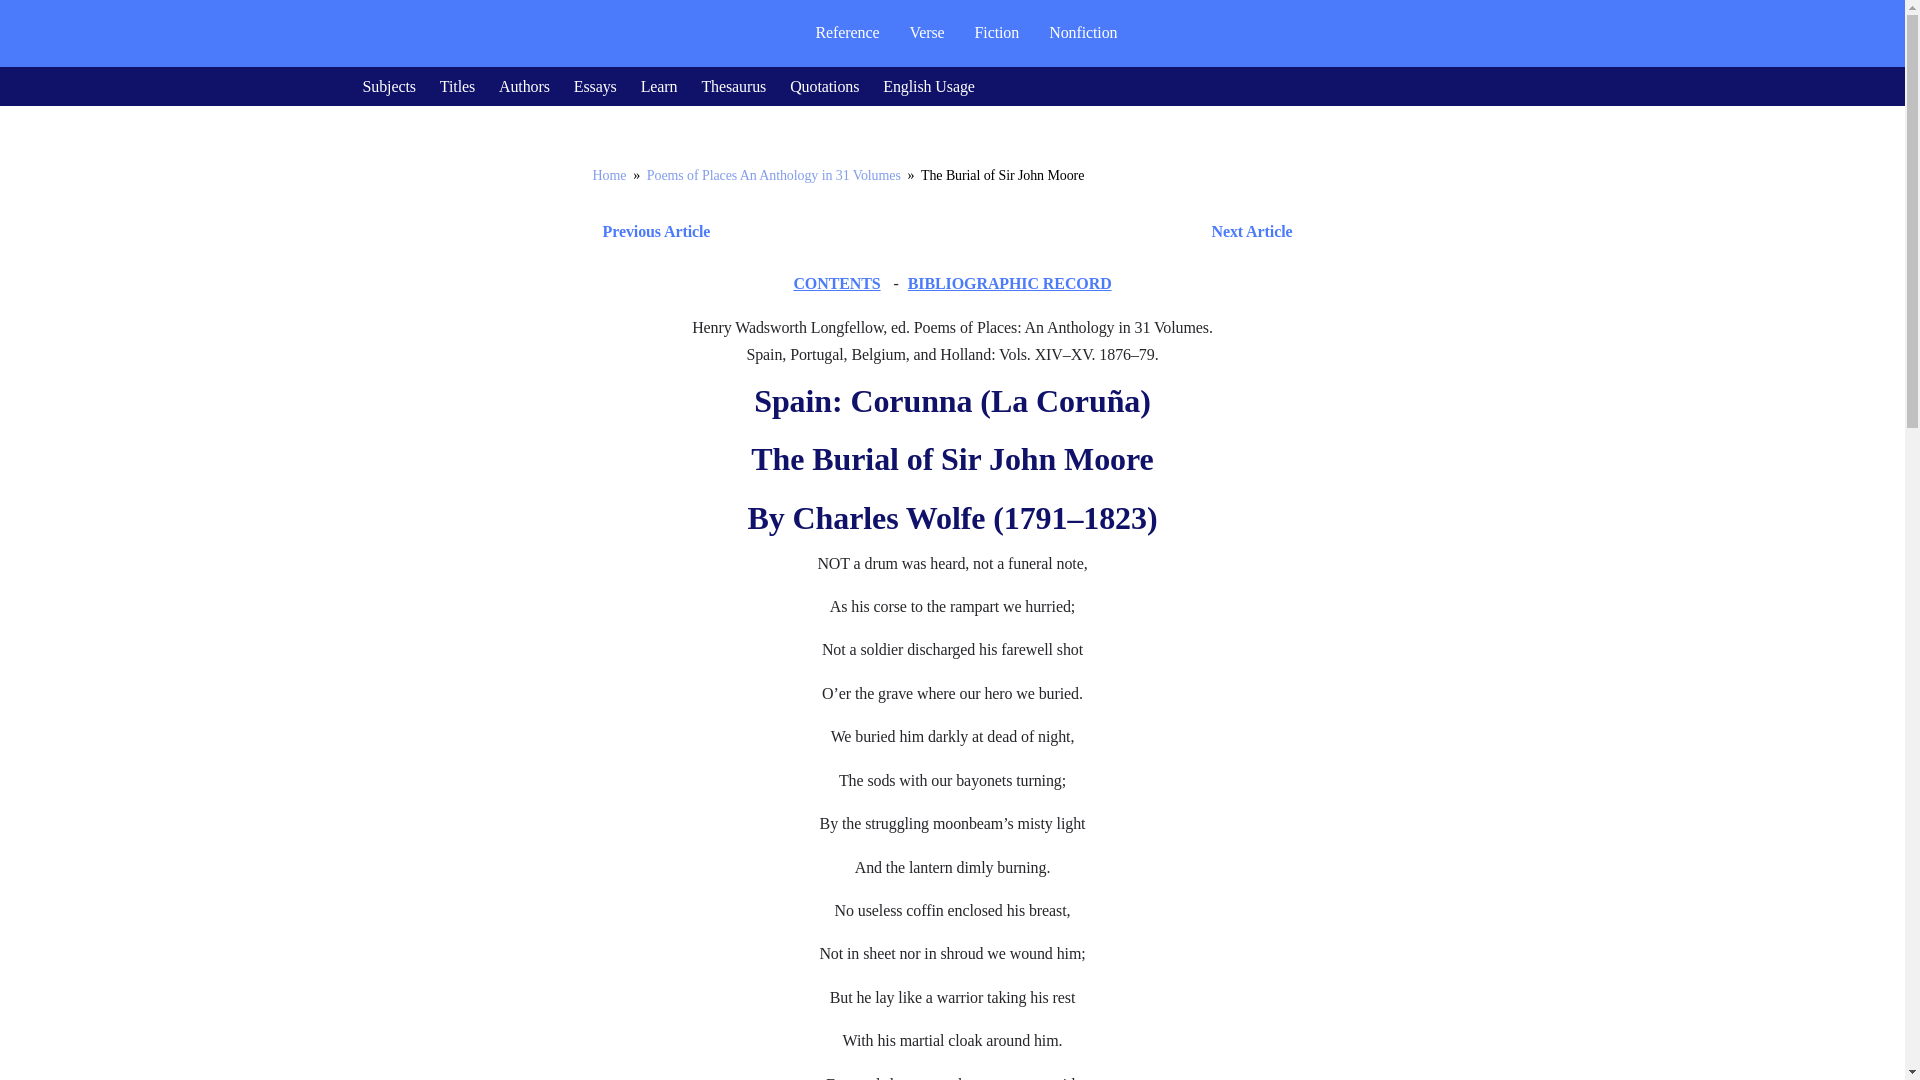 Image resolution: width=1920 pixels, height=1080 pixels. I want to click on Authors, so click(524, 86).